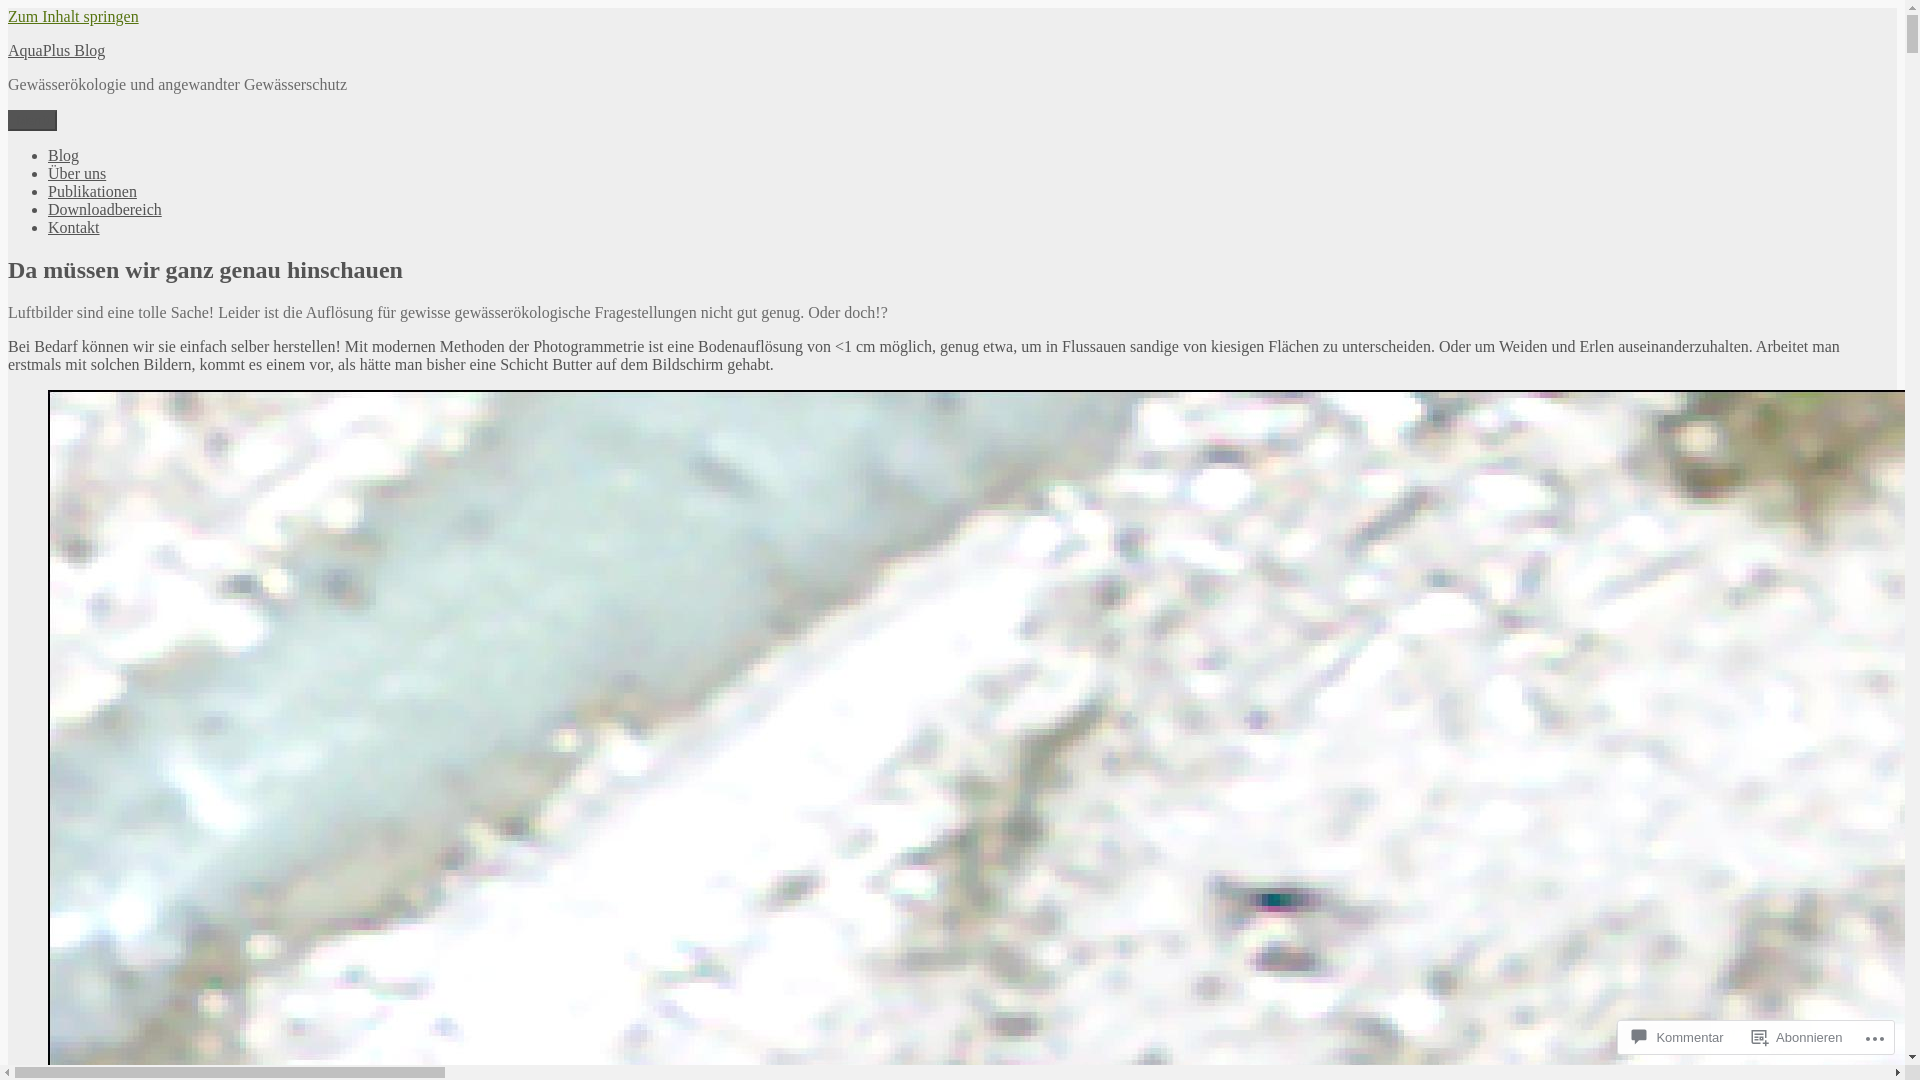 The image size is (1920, 1080). What do you see at coordinates (64, 156) in the screenshot?
I see `Blog` at bounding box center [64, 156].